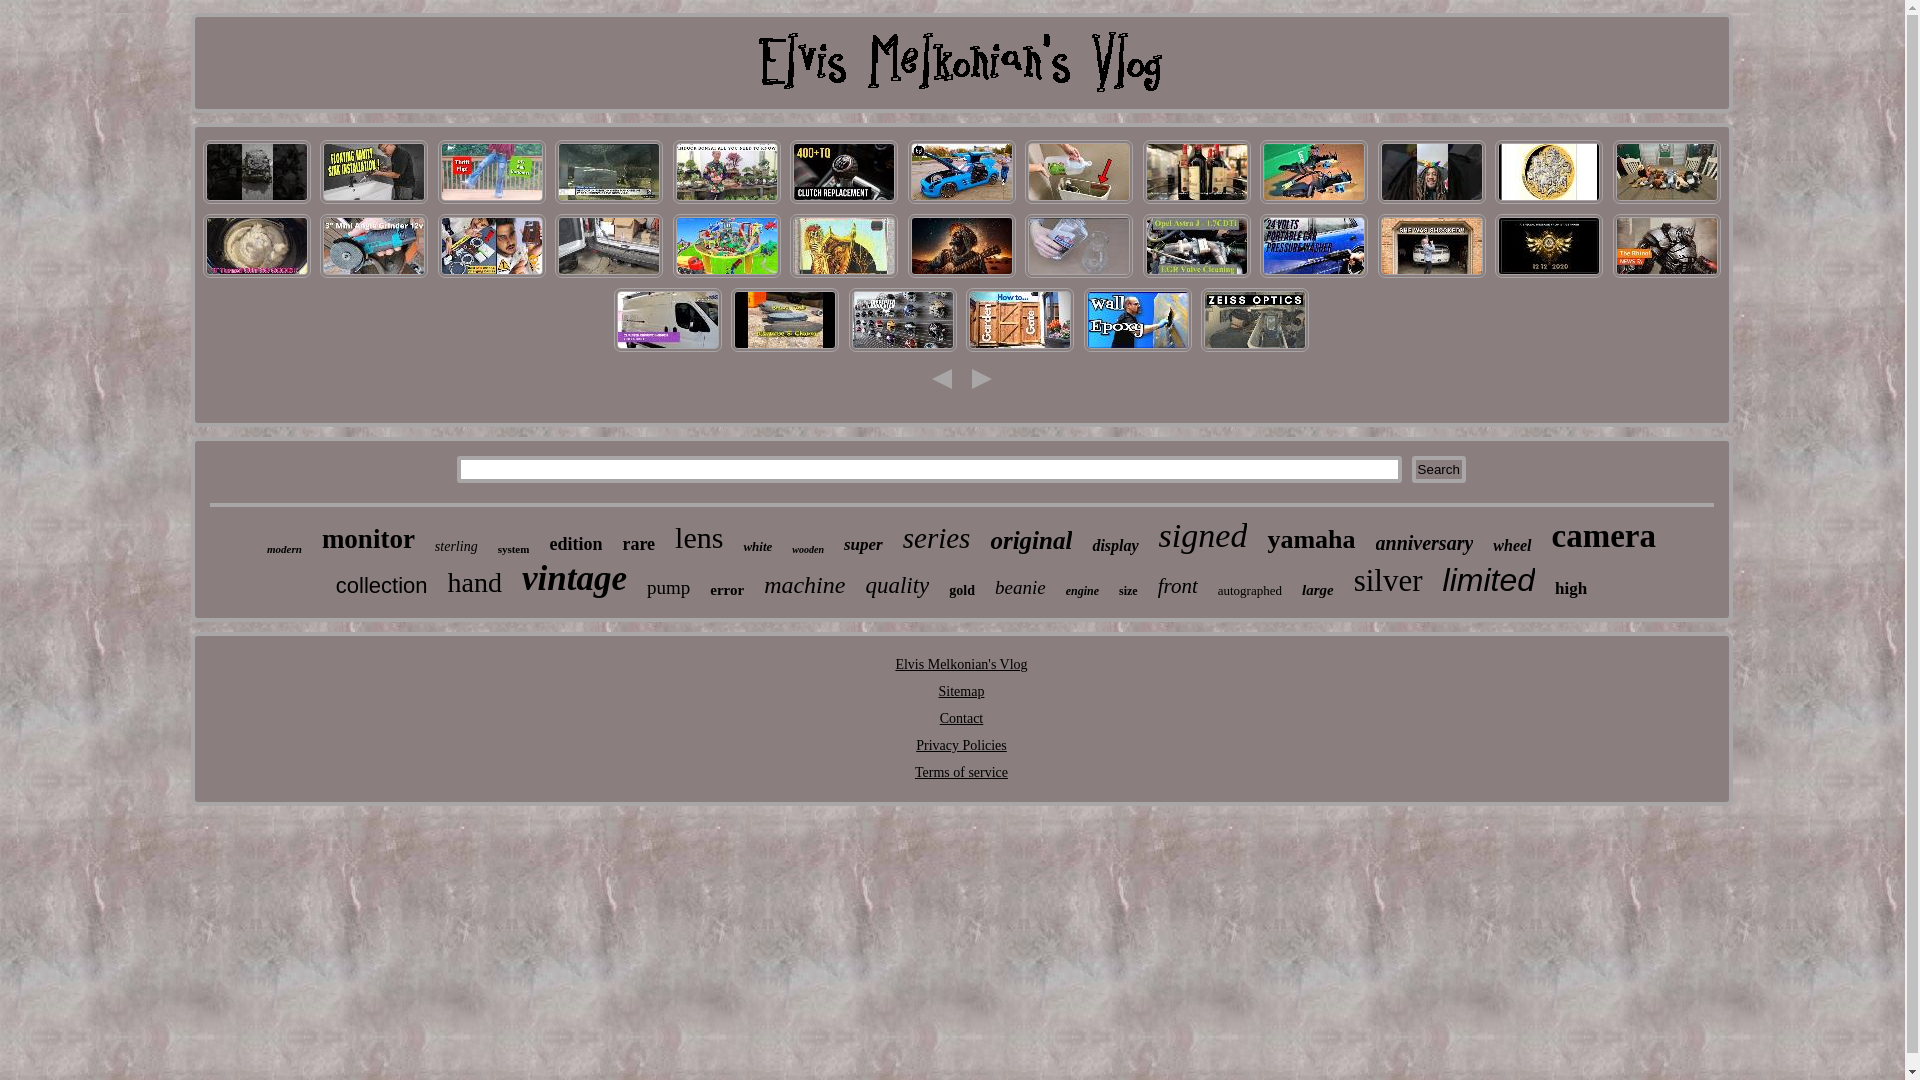 This screenshot has height=1080, width=1920. Describe the element at coordinates (1425, 544) in the screenshot. I see `anniversary` at that location.